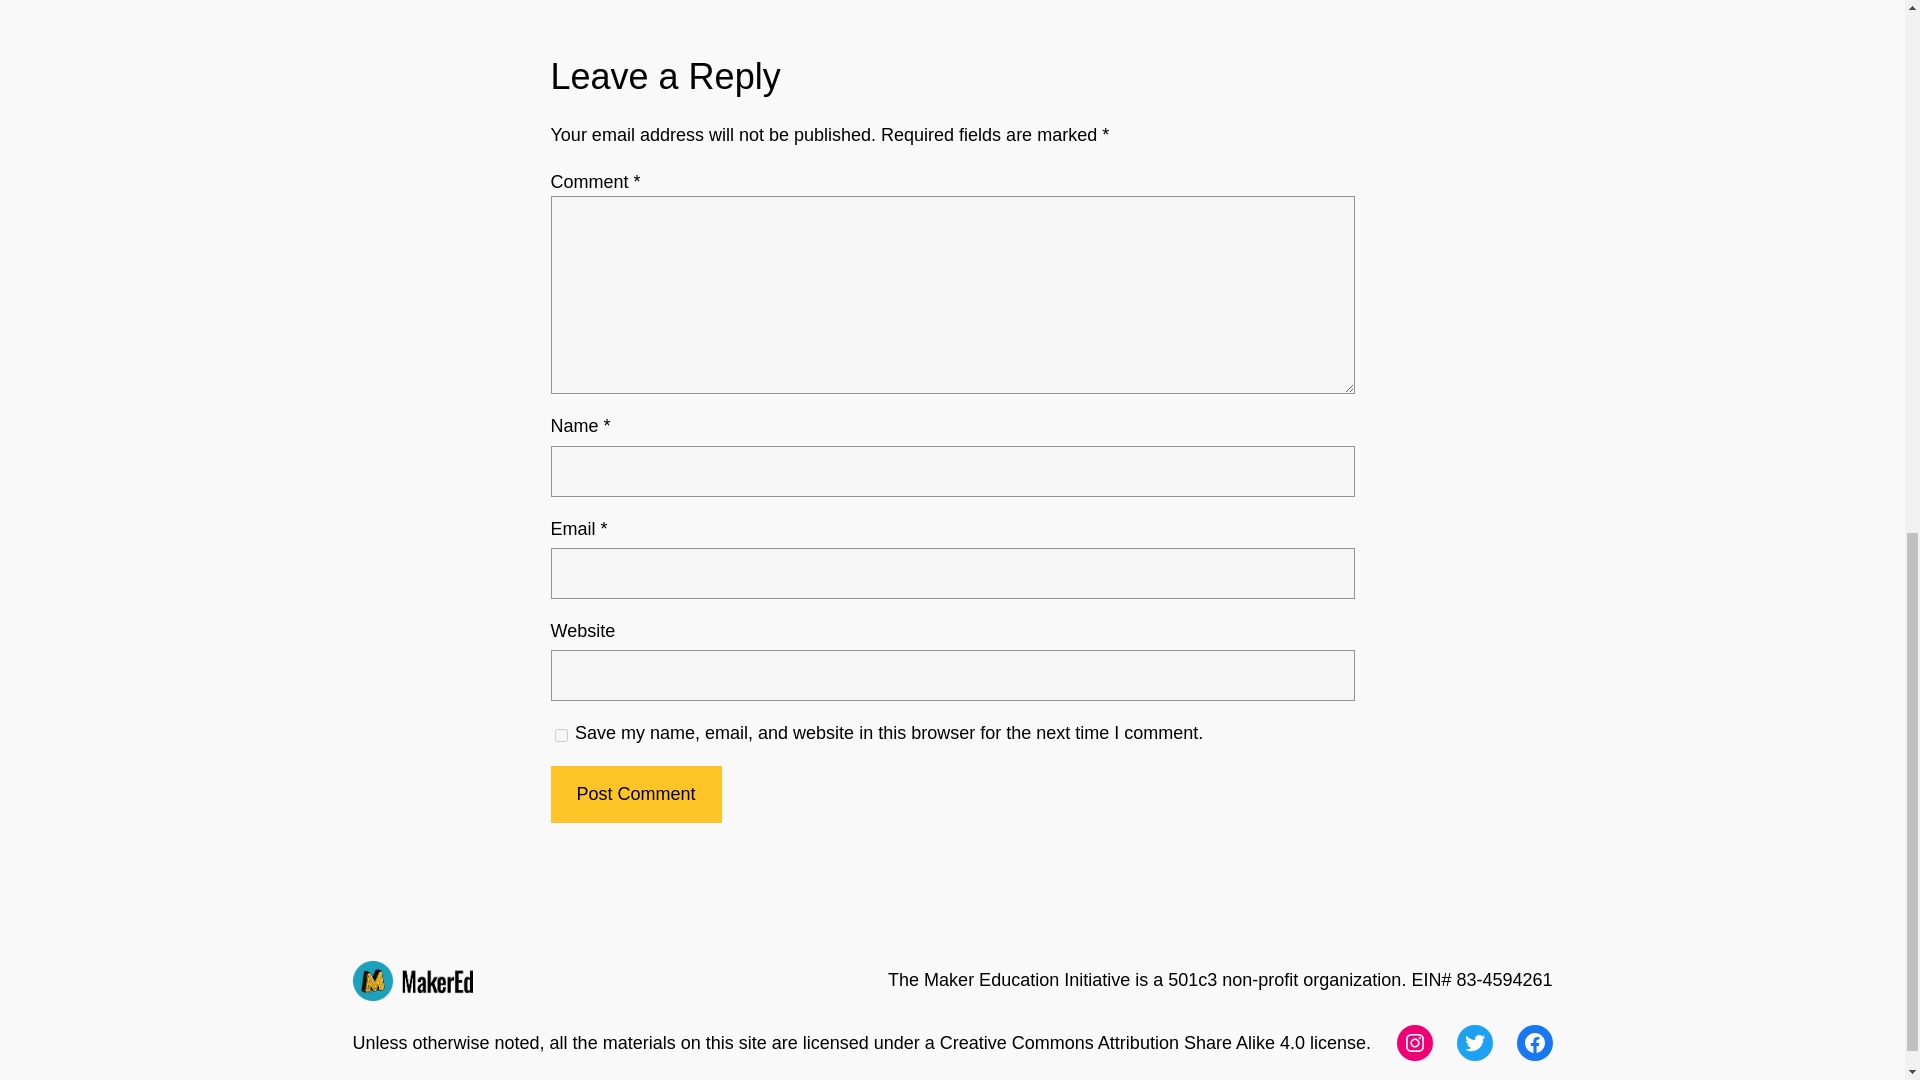 This screenshot has width=1920, height=1080. Describe the element at coordinates (1414, 1042) in the screenshot. I see `Instagram` at that location.